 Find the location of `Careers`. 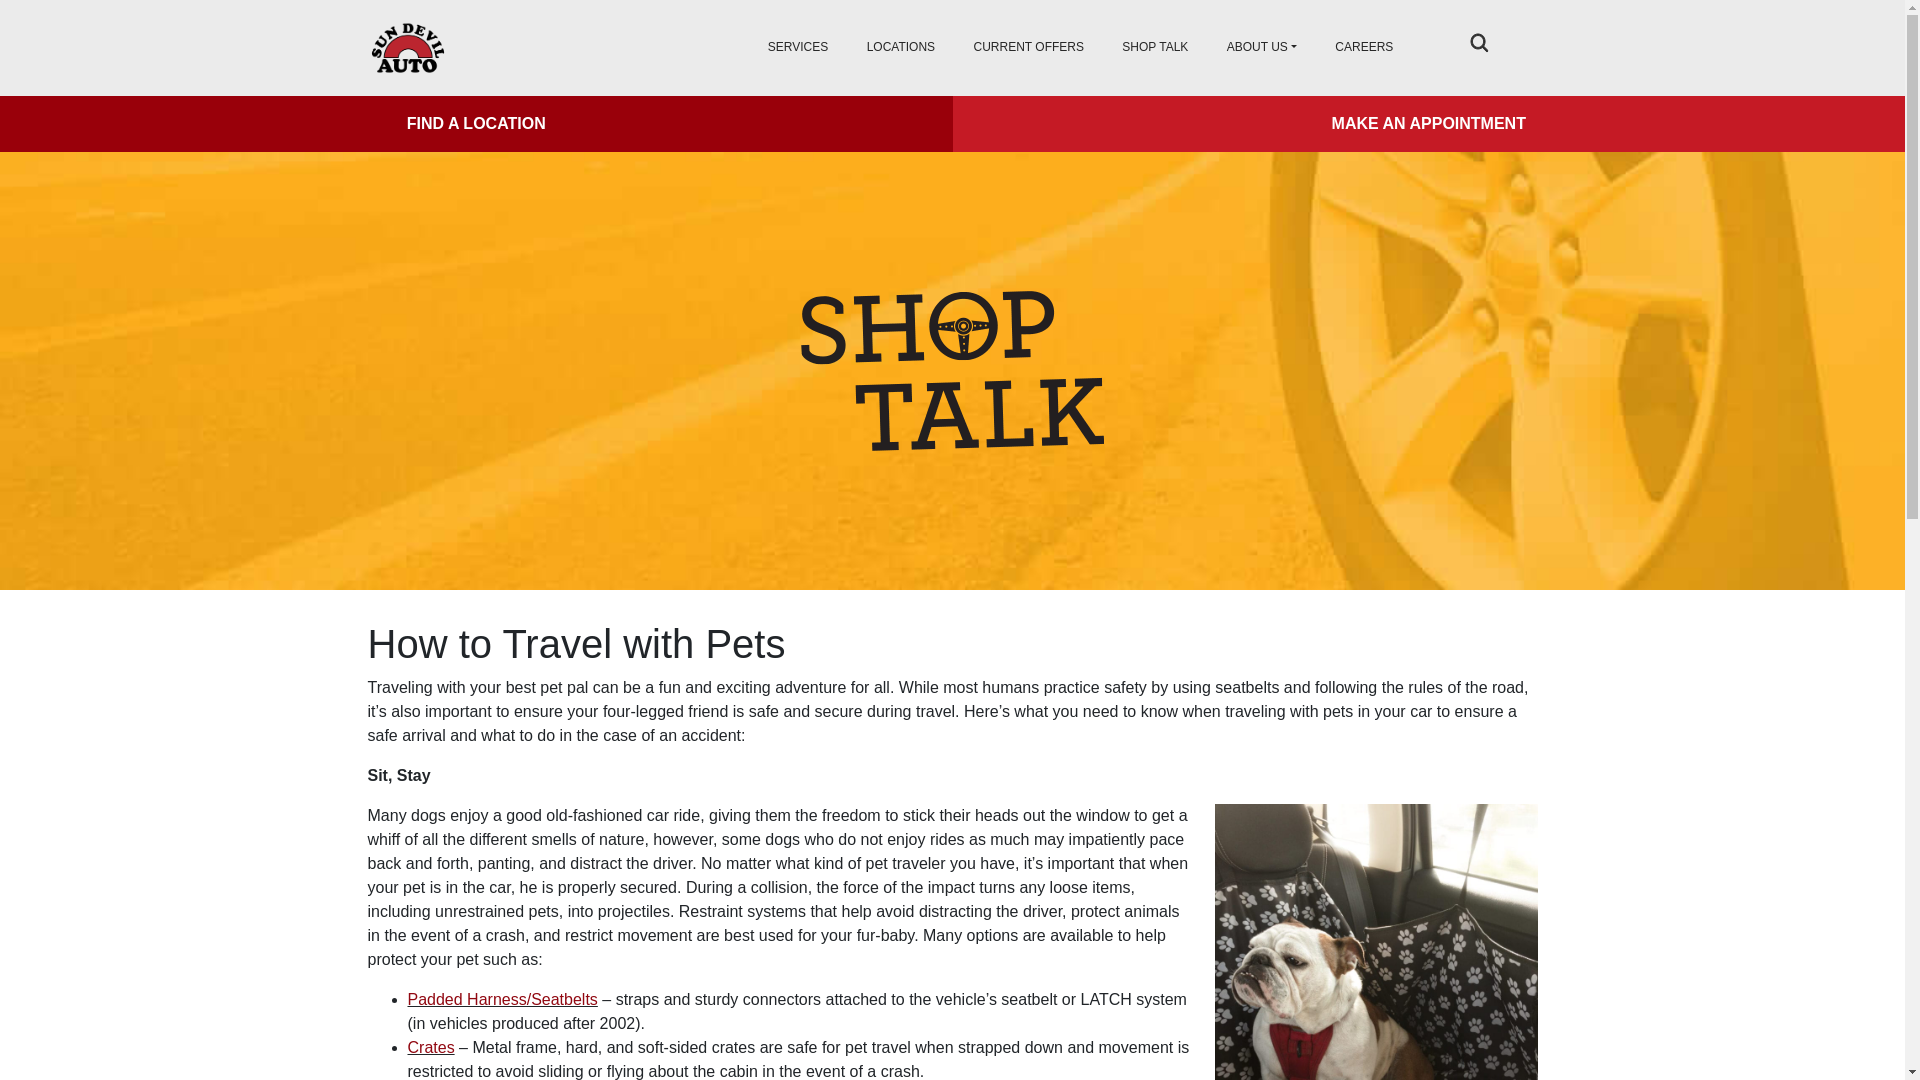

Careers is located at coordinates (1364, 48).